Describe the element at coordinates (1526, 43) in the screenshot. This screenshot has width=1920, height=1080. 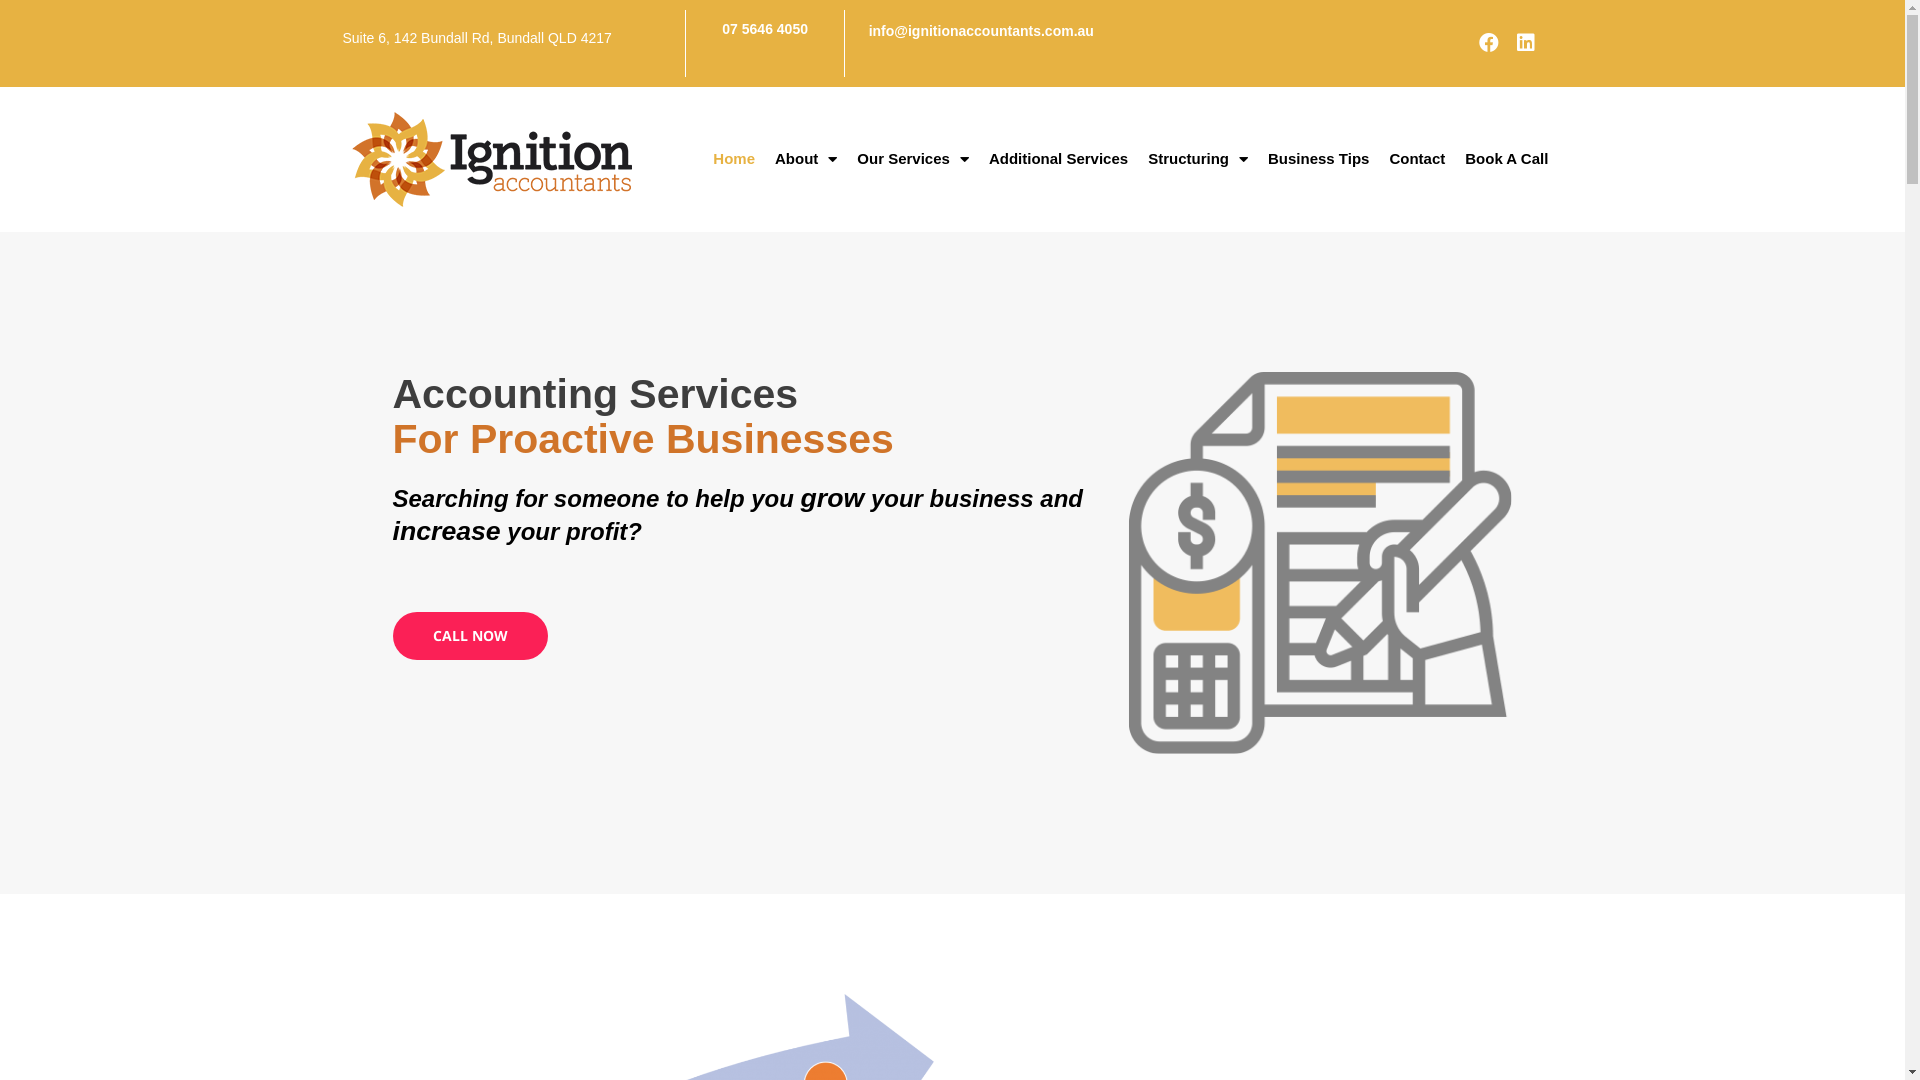
I see `Linkedin` at that location.